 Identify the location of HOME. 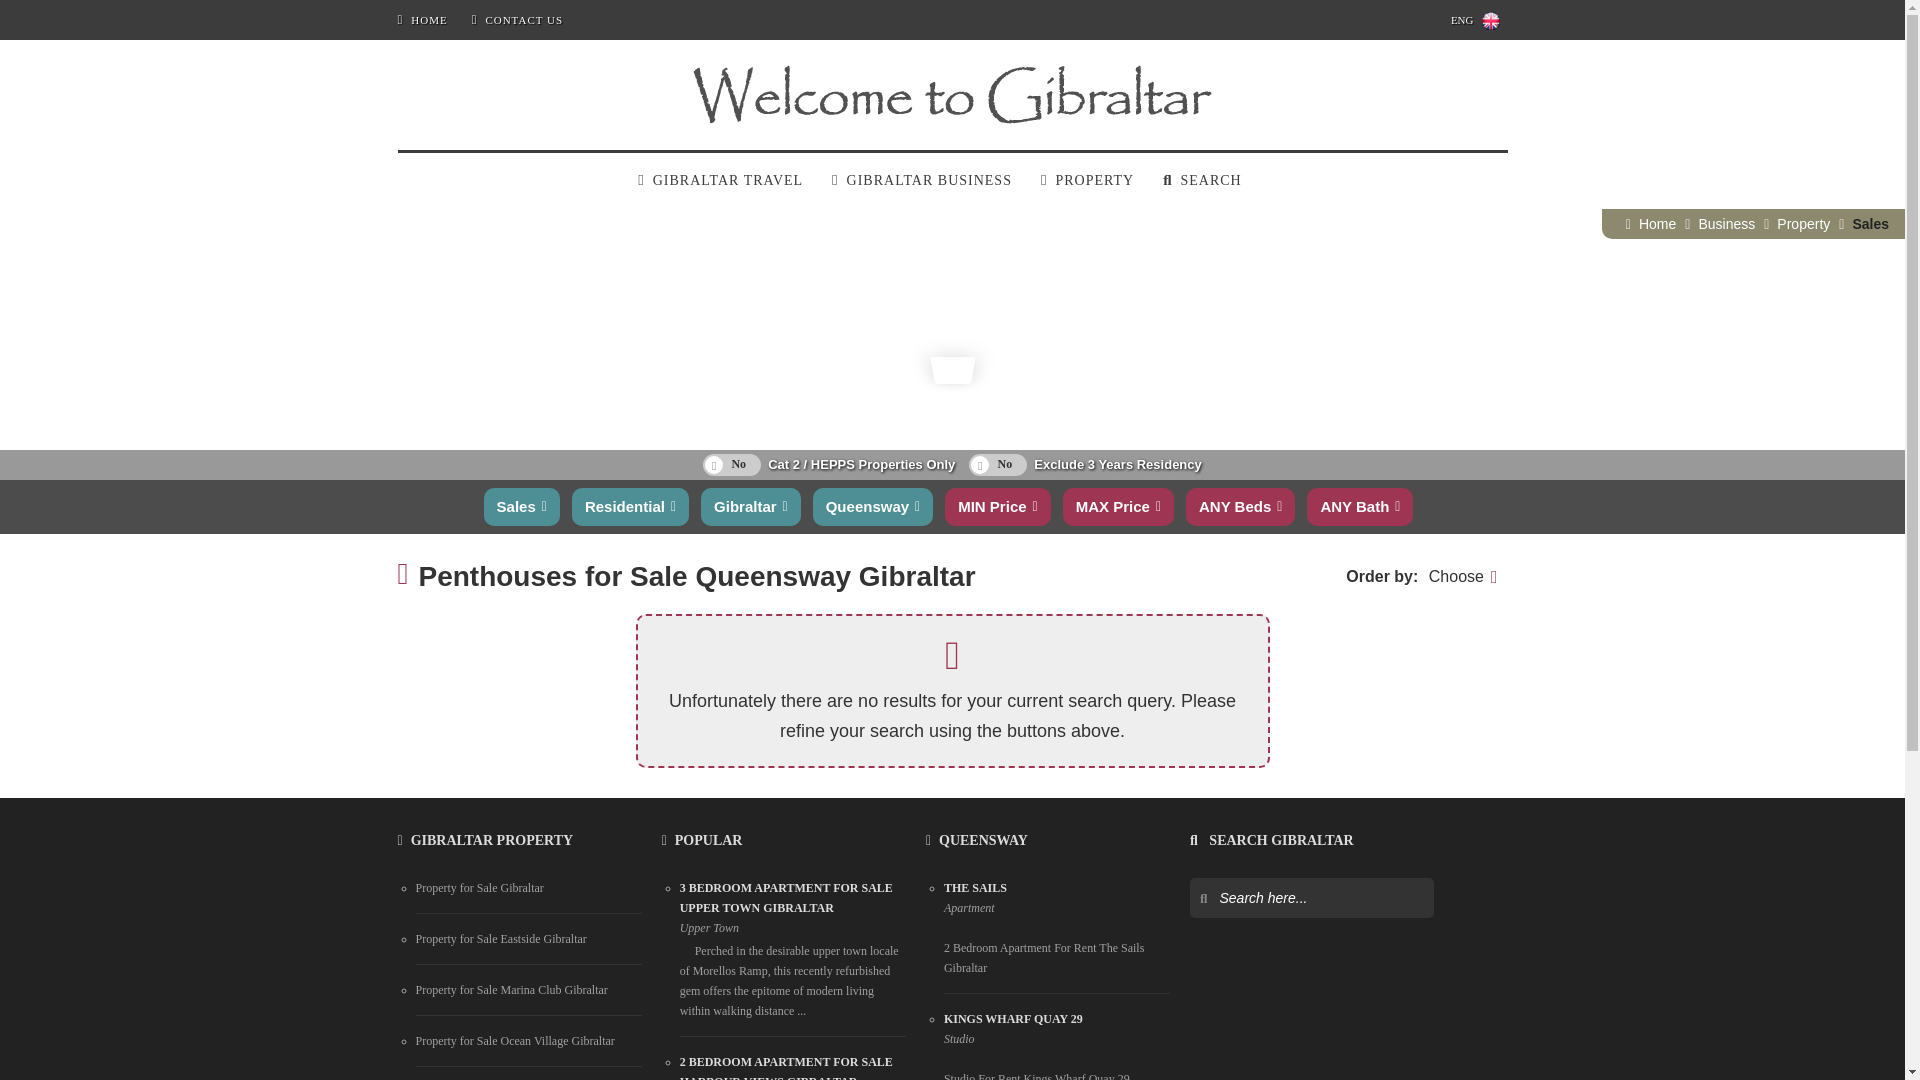
(422, 20).